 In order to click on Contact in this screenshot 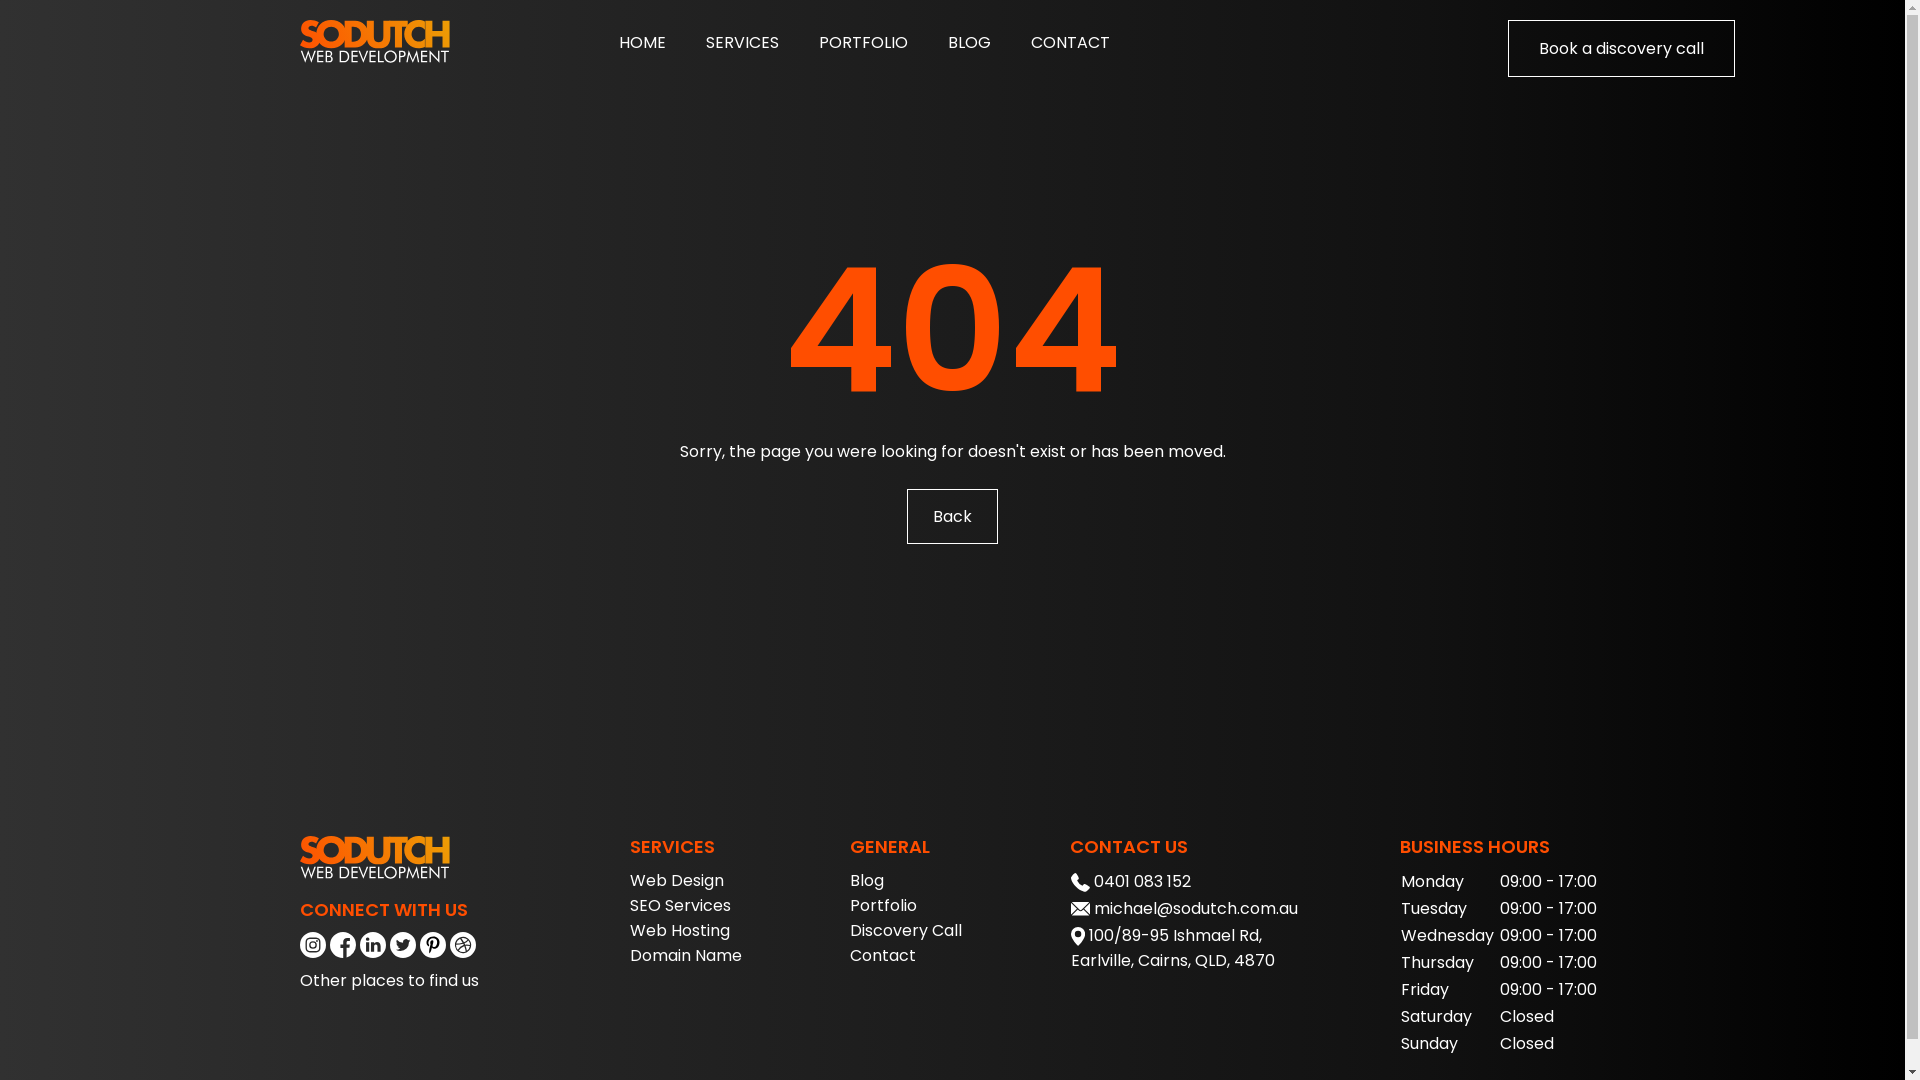, I will do `click(883, 956)`.